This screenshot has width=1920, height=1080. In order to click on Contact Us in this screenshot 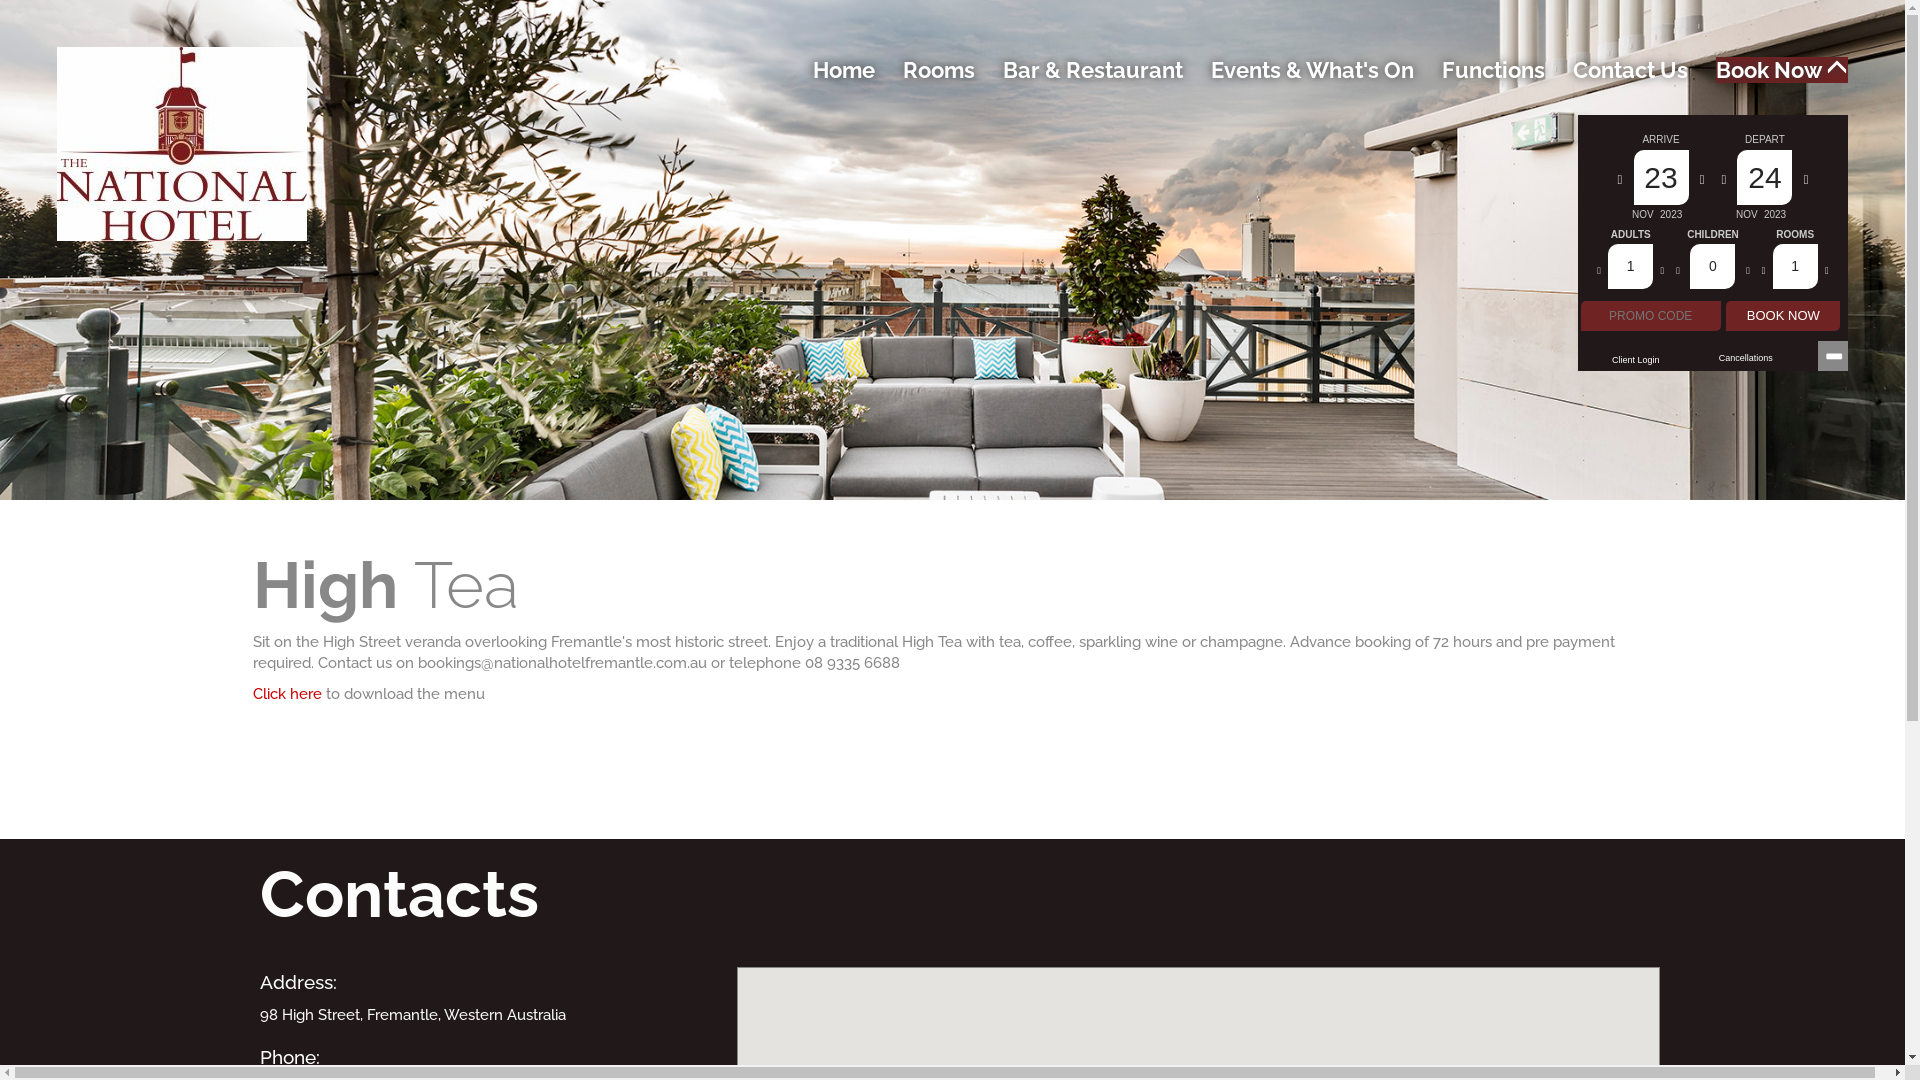, I will do `click(1630, 70)`.